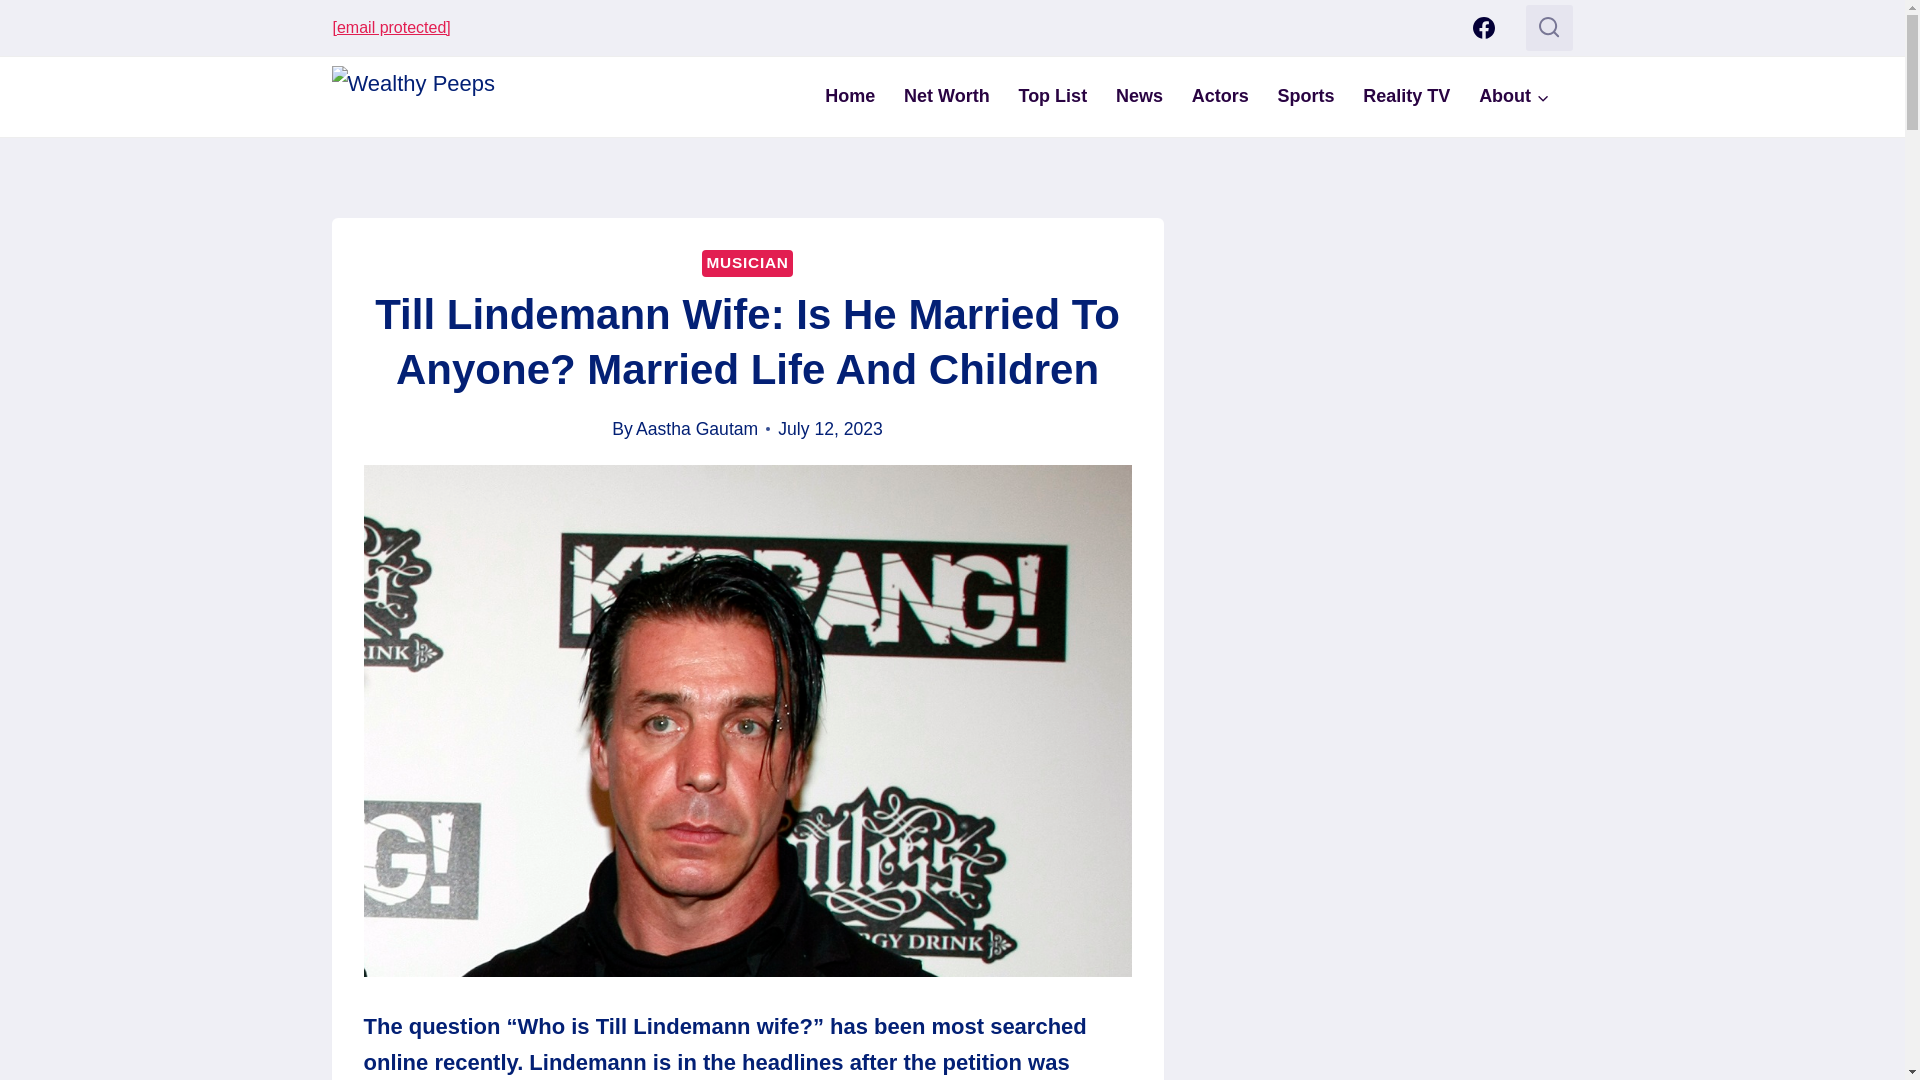 Image resolution: width=1920 pixels, height=1080 pixels. What do you see at coordinates (1052, 96) in the screenshot?
I see `Top List` at bounding box center [1052, 96].